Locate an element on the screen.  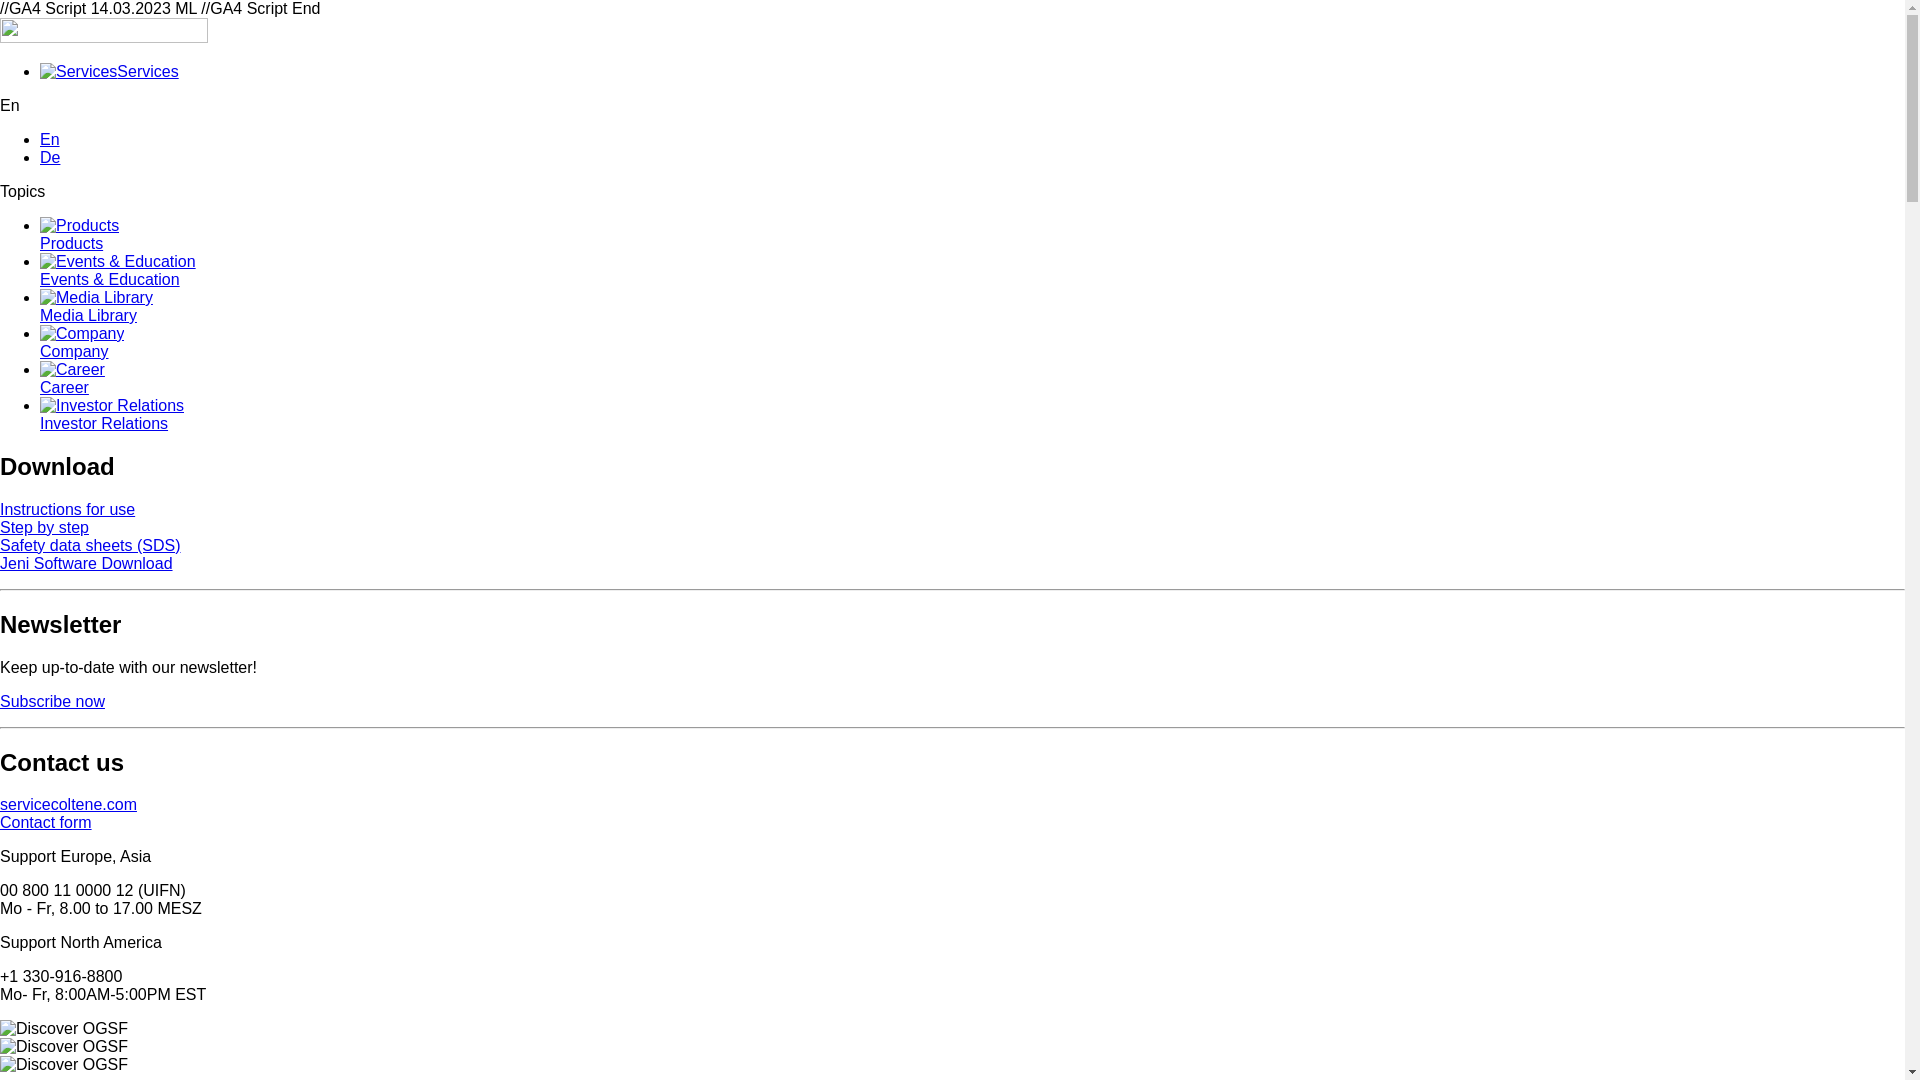
Events & Education is located at coordinates (118, 262).